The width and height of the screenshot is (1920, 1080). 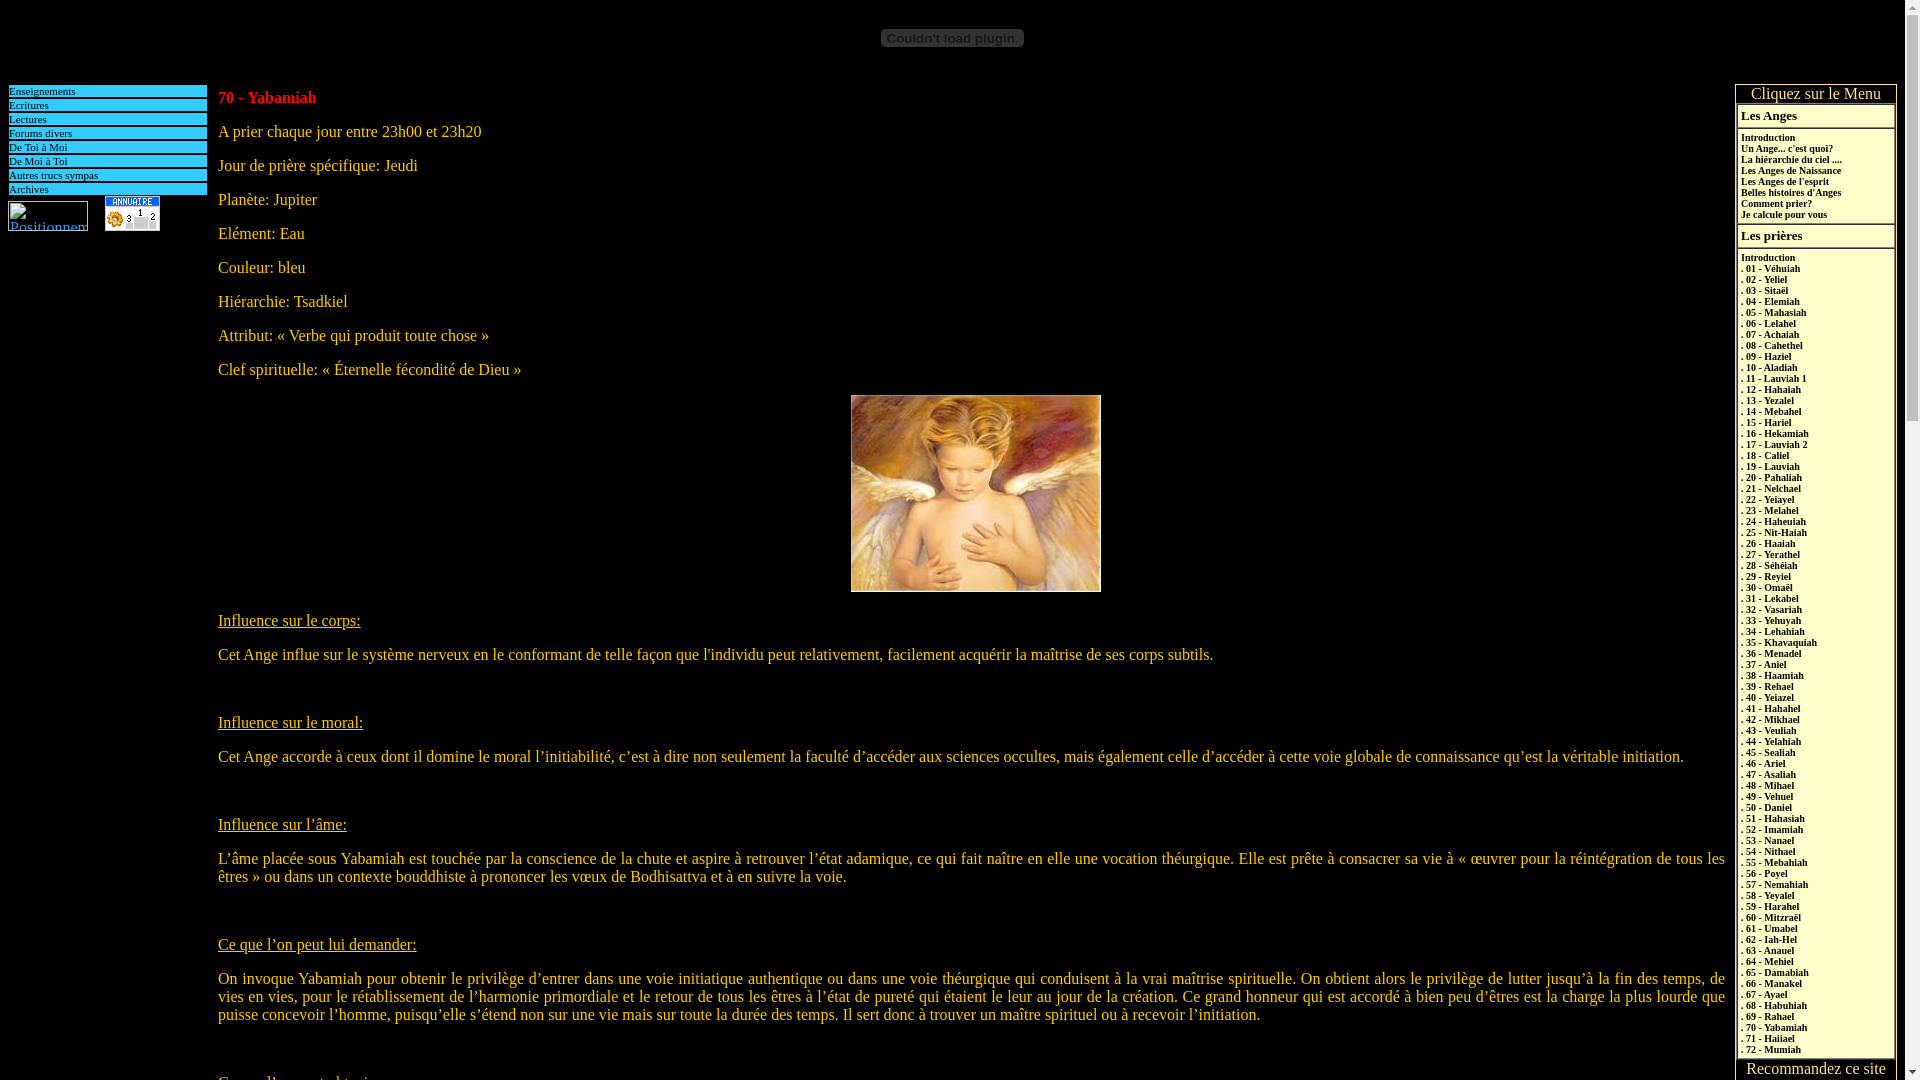 I want to click on . 21 - Nelchael, so click(x=1771, y=488).